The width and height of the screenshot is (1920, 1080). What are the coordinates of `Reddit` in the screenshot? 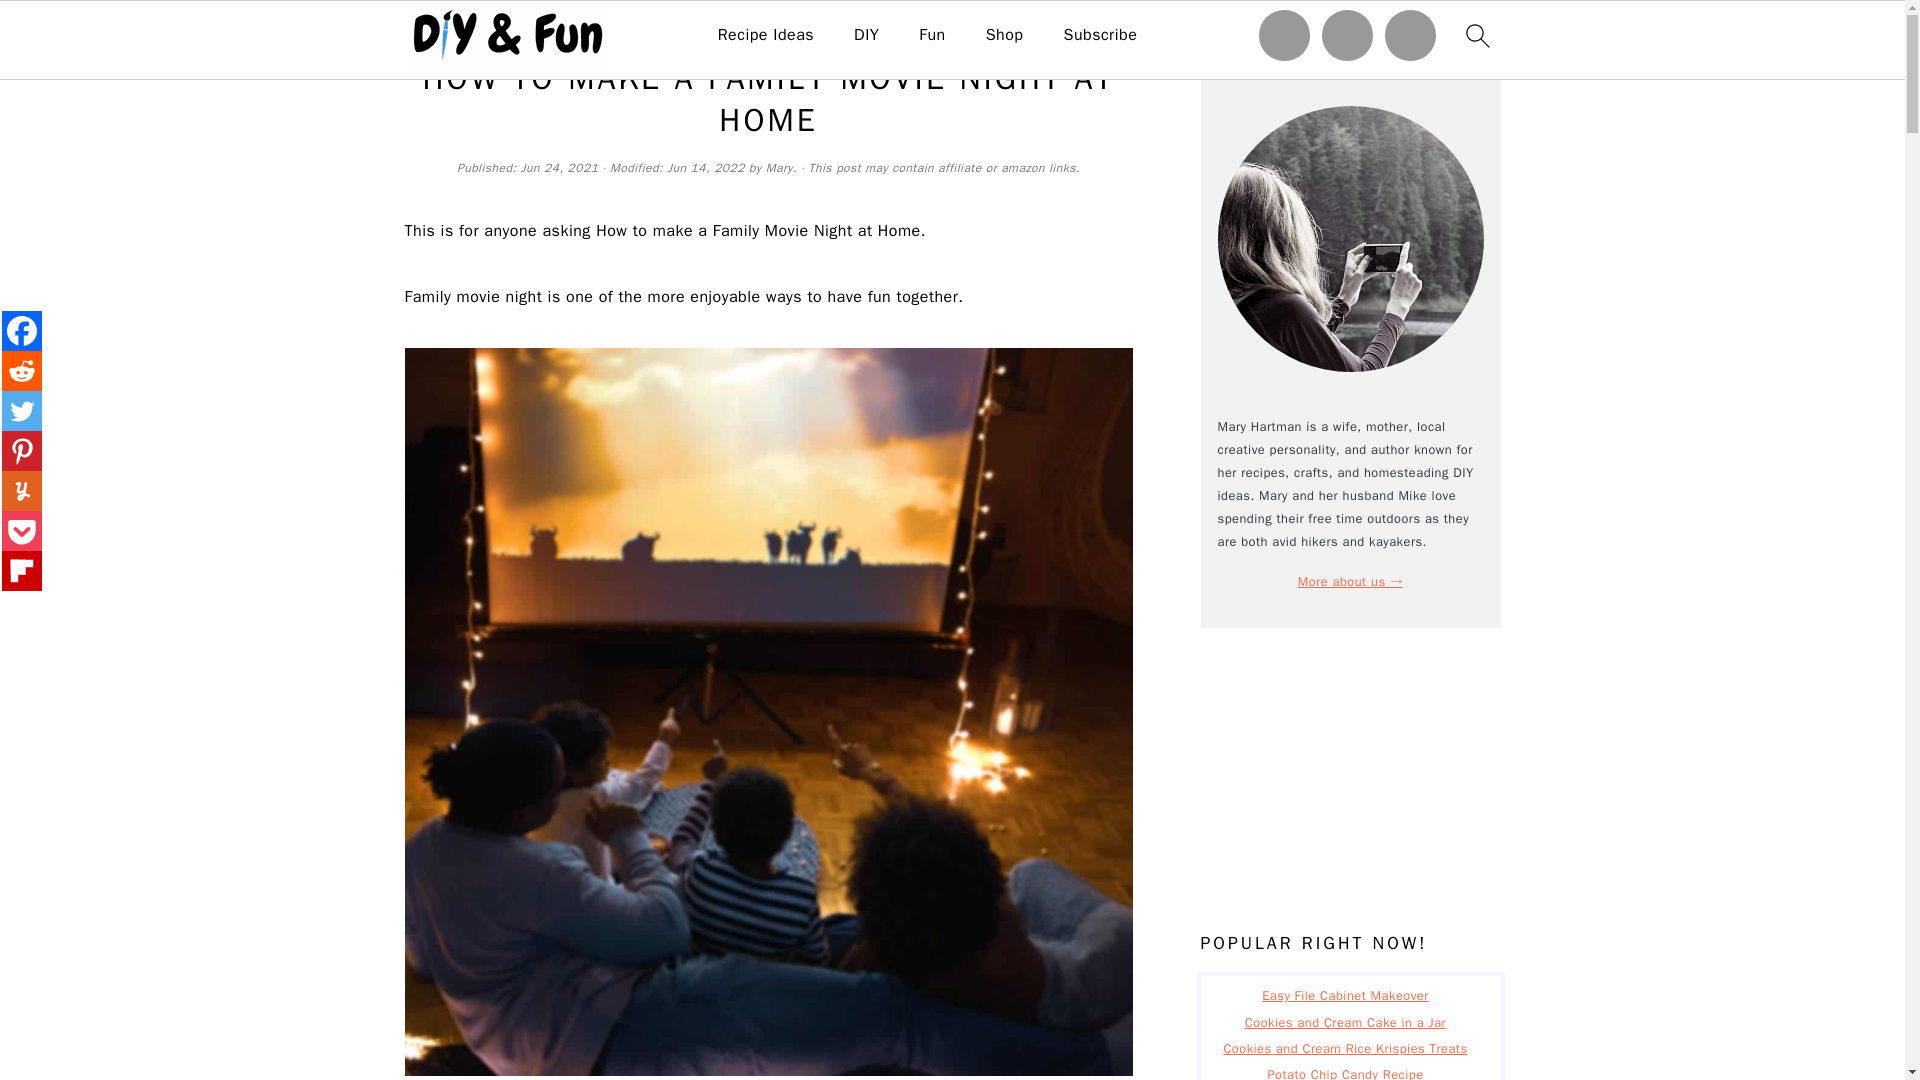 It's located at (22, 370).